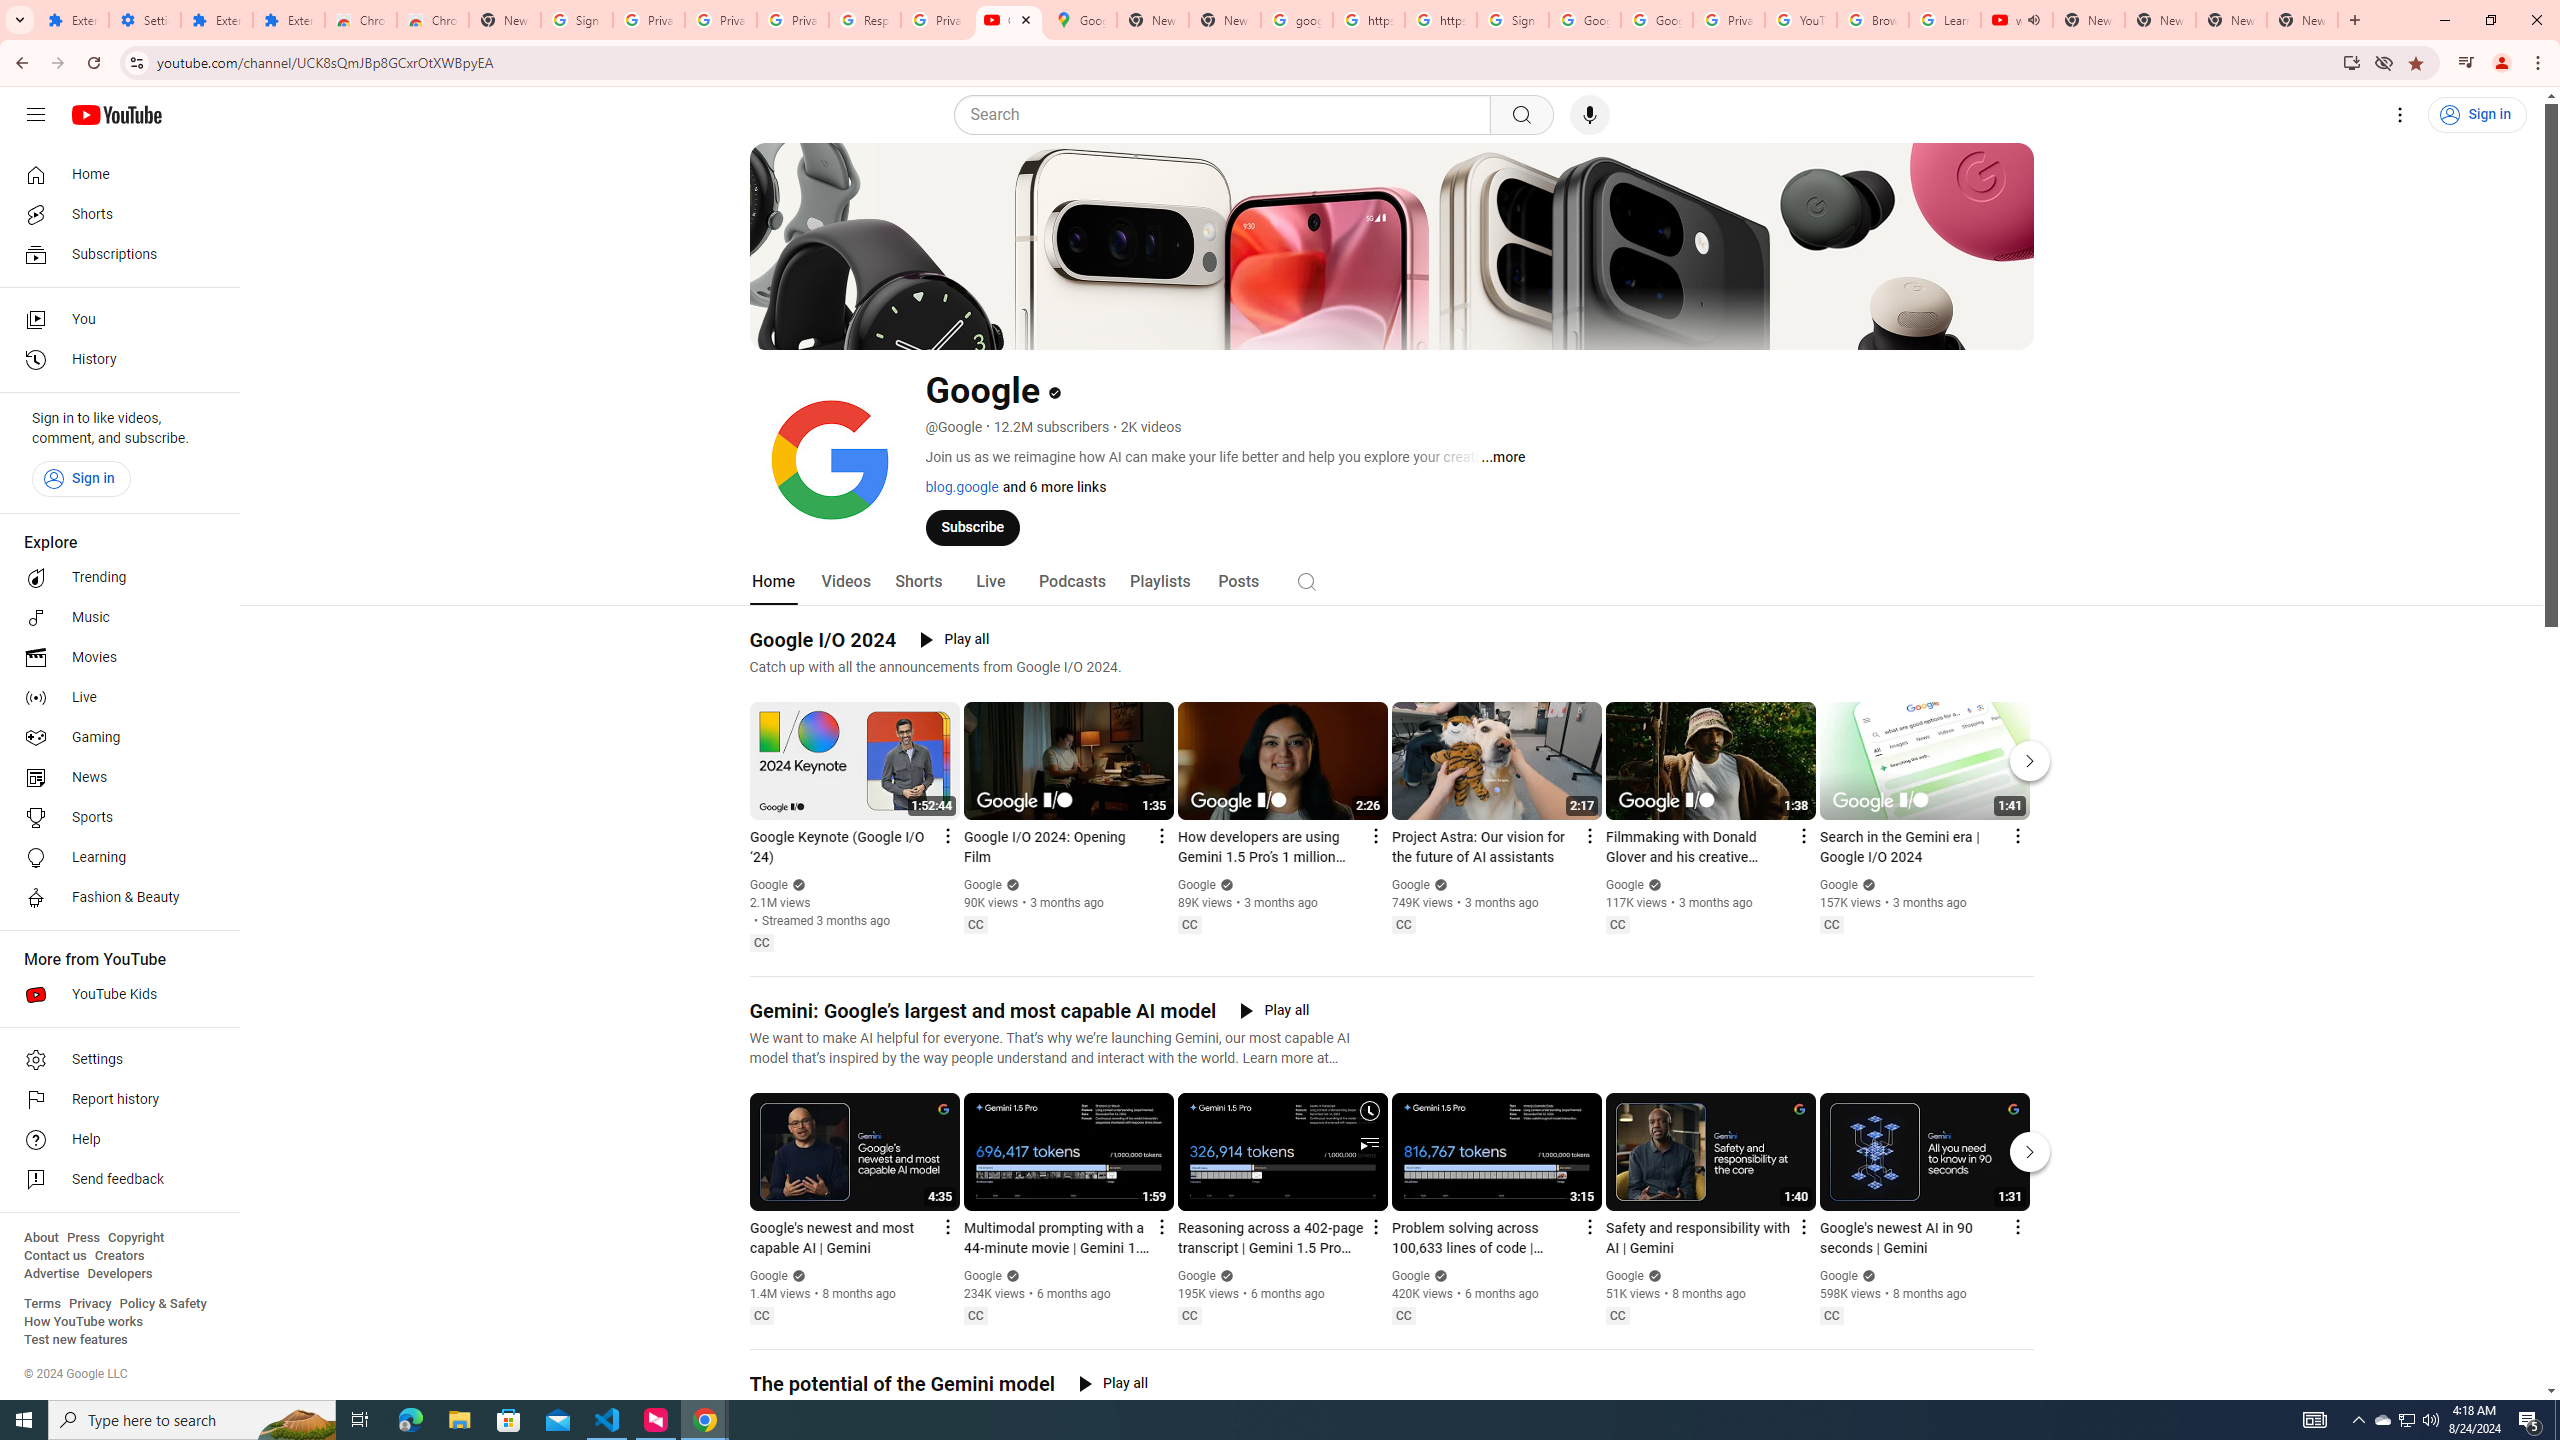 Image resolution: width=2560 pixels, height=1440 pixels. What do you see at coordinates (774, 582) in the screenshot?
I see `Home` at bounding box center [774, 582].